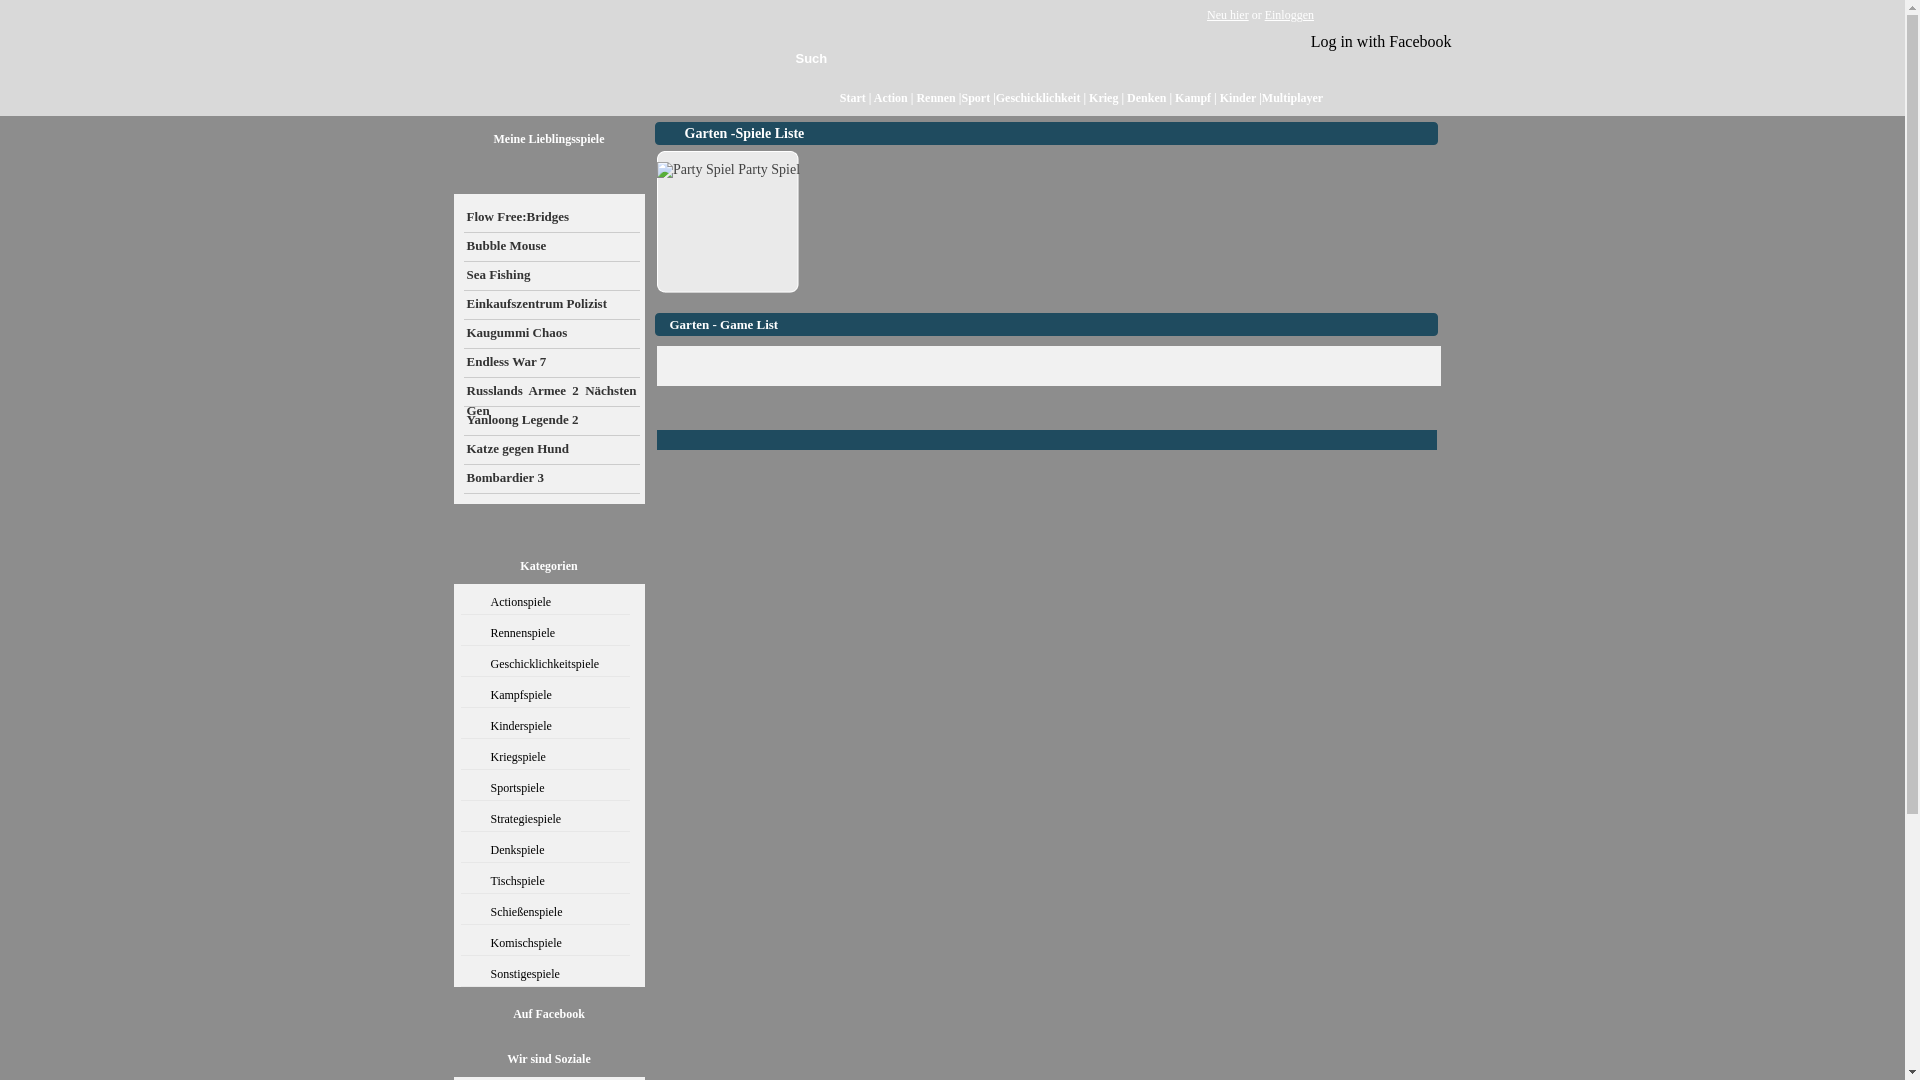 The height and width of the screenshot is (1080, 1920). I want to click on Party Spiel, so click(728, 170).